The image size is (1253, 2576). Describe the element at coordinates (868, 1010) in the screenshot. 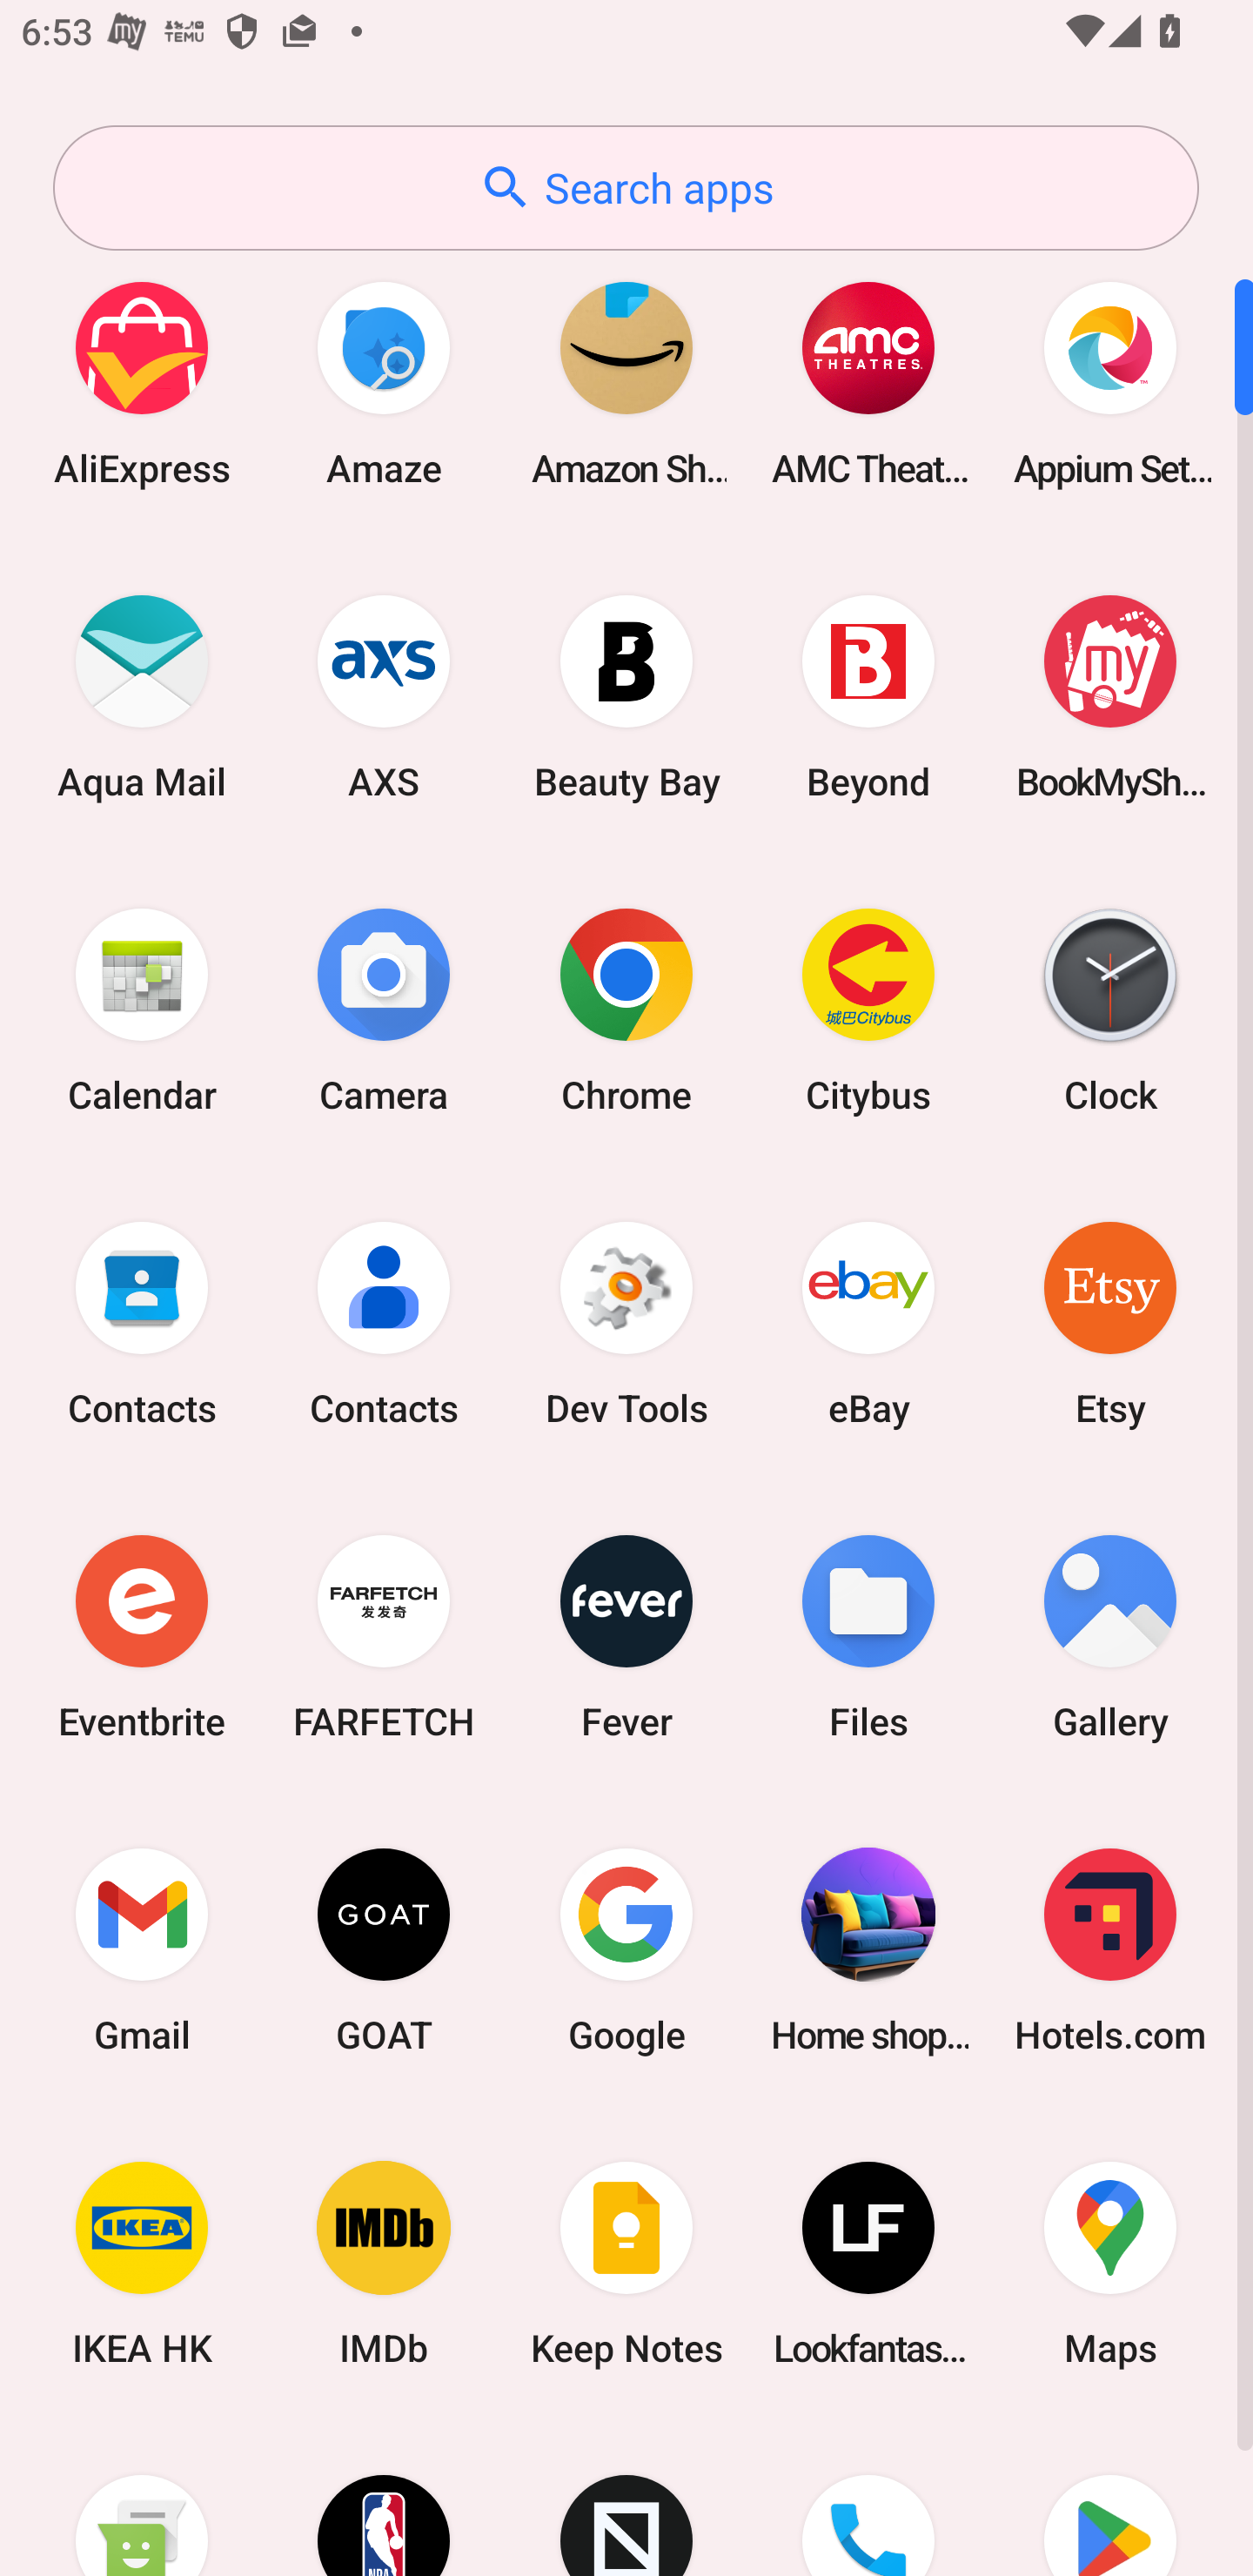

I see `Citybus` at that location.